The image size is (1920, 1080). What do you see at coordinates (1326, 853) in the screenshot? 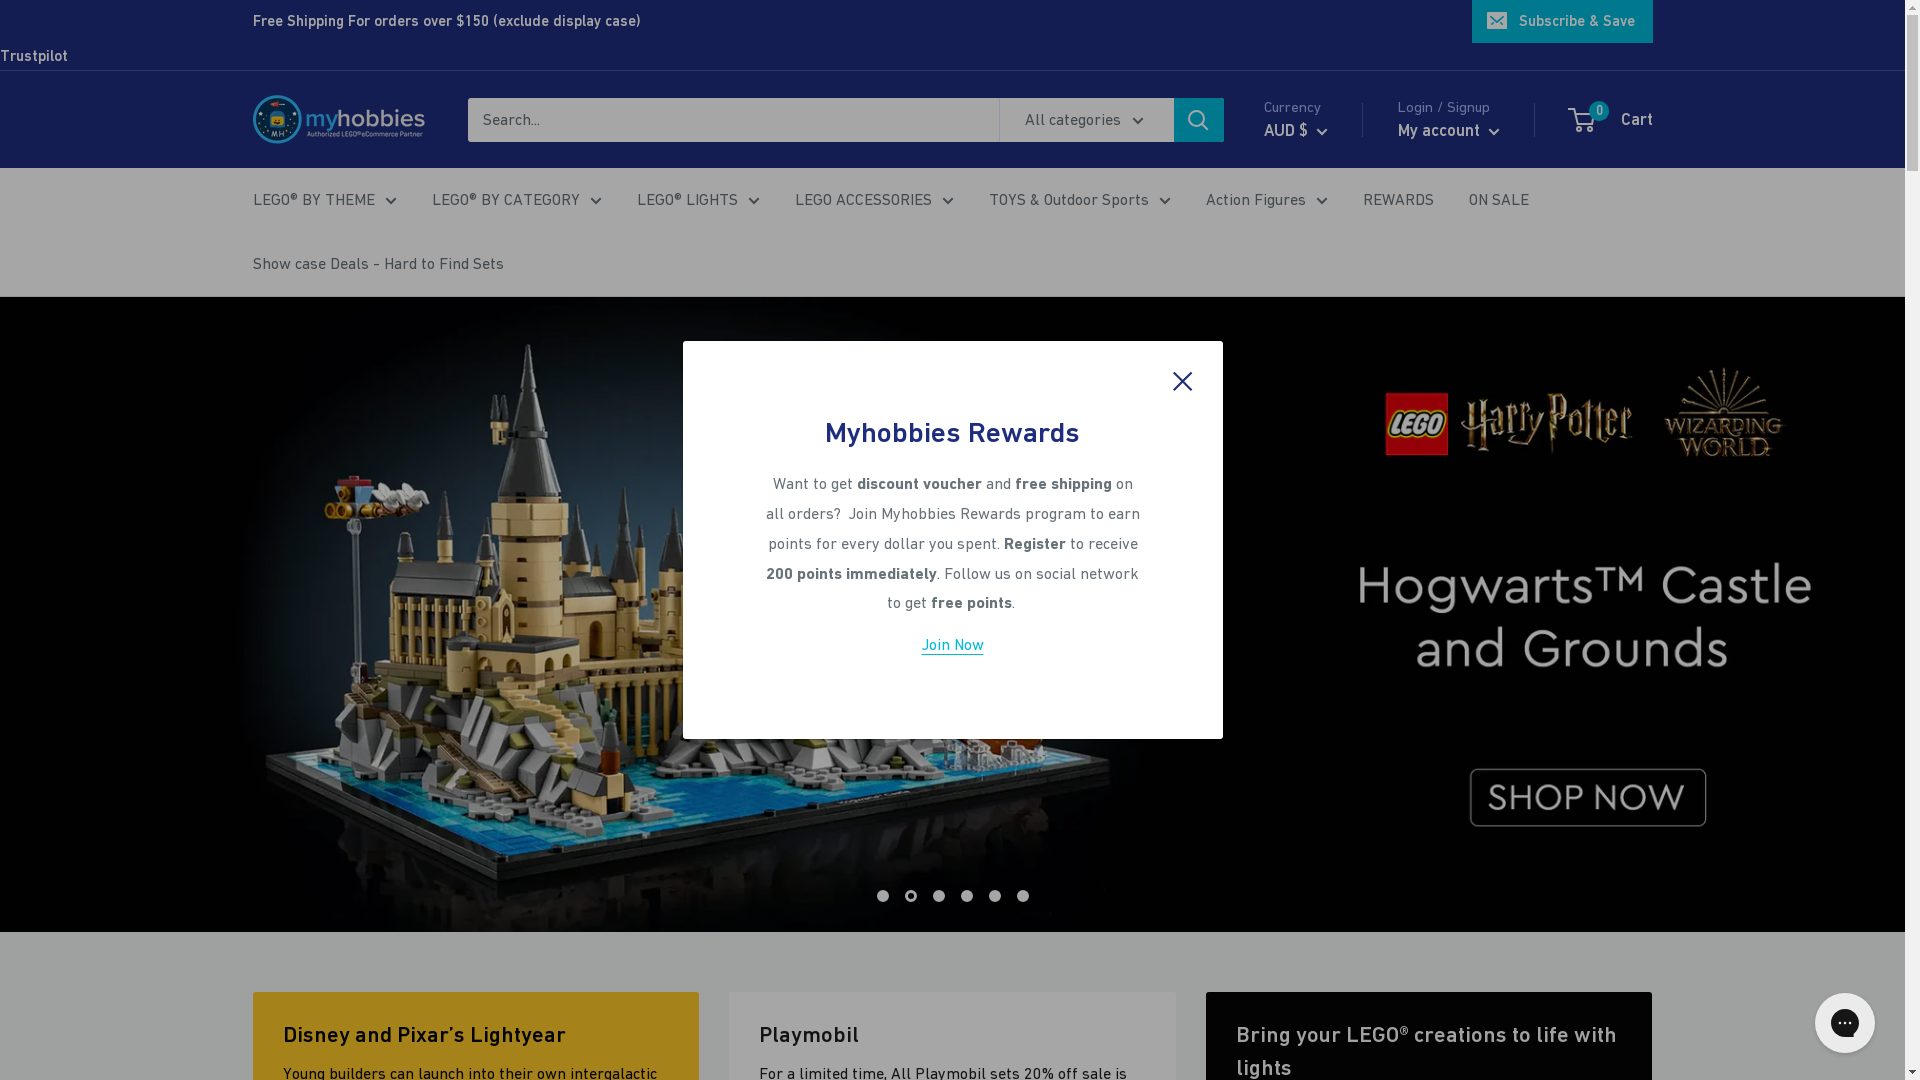
I see `BWP` at bounding box center [1326, 853].